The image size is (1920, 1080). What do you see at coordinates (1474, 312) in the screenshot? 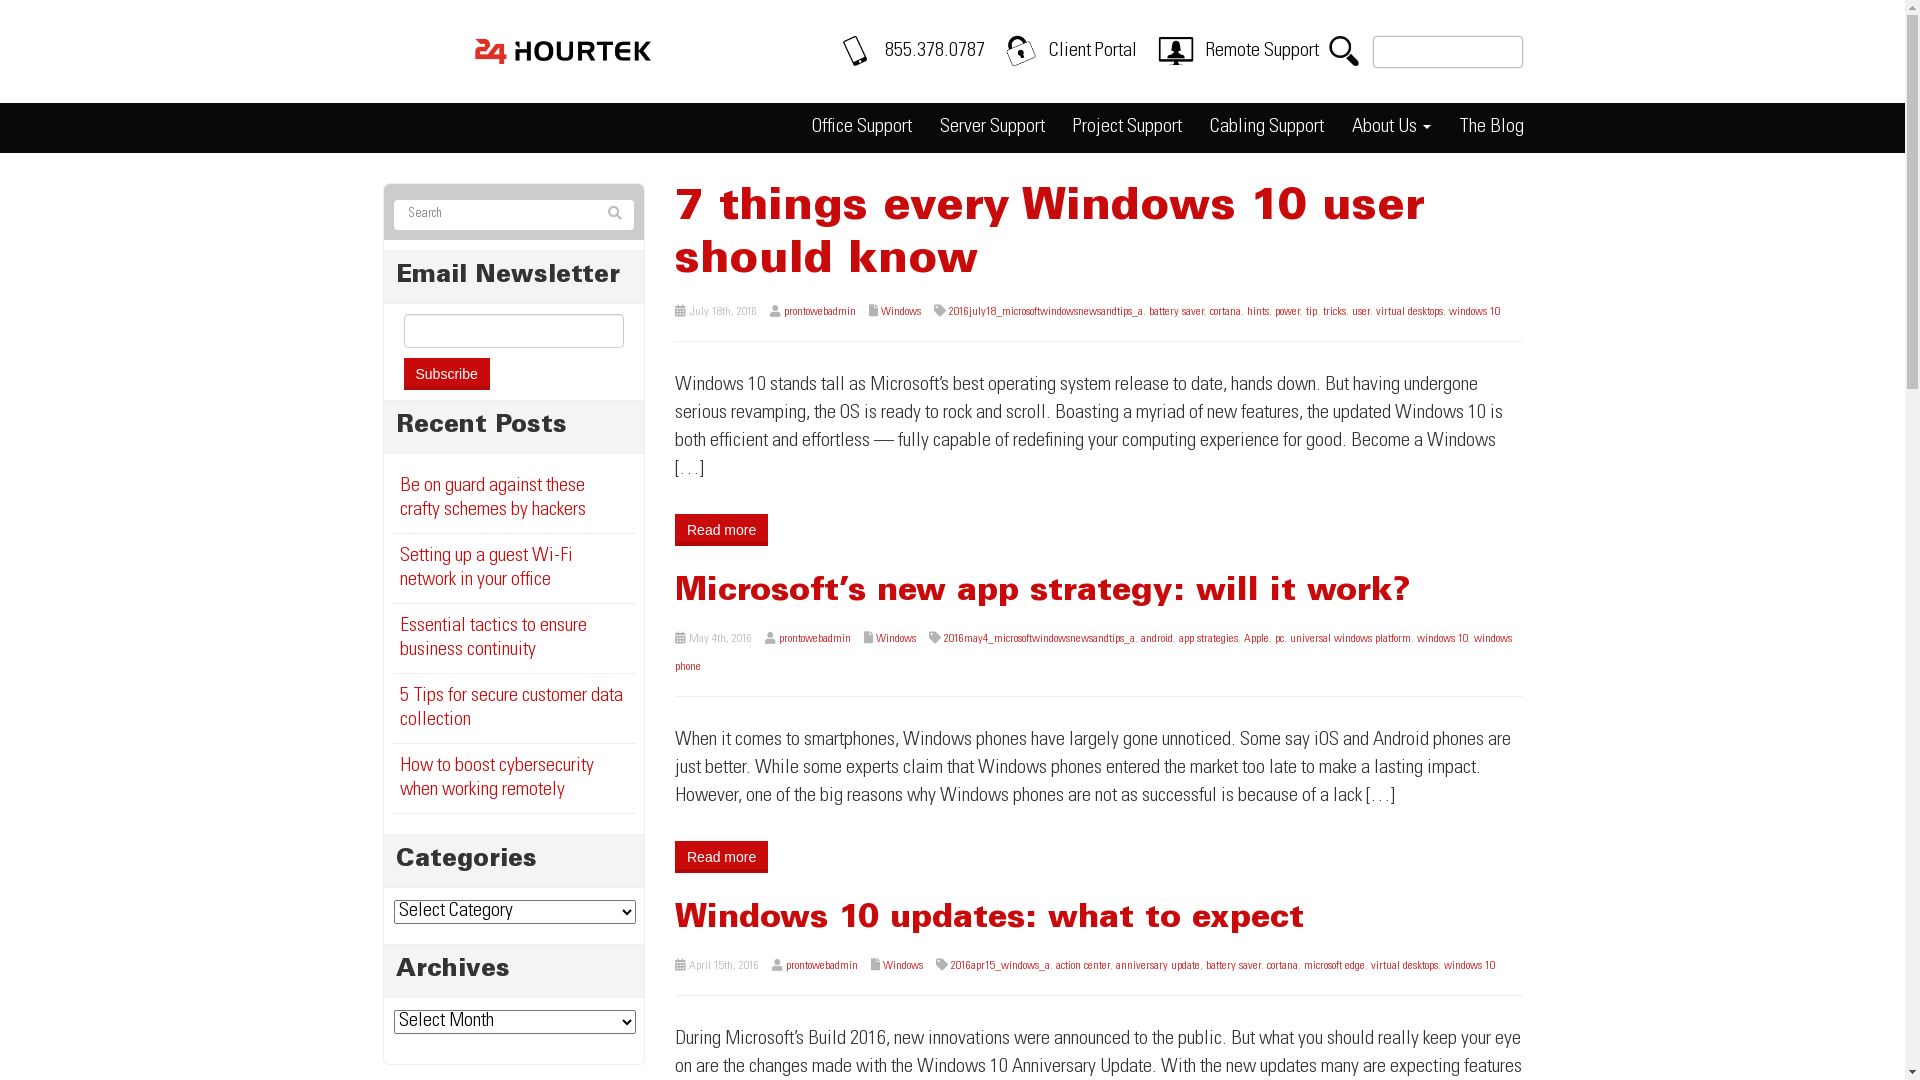
I see `windows 10` at bounding box center [1474, 312].